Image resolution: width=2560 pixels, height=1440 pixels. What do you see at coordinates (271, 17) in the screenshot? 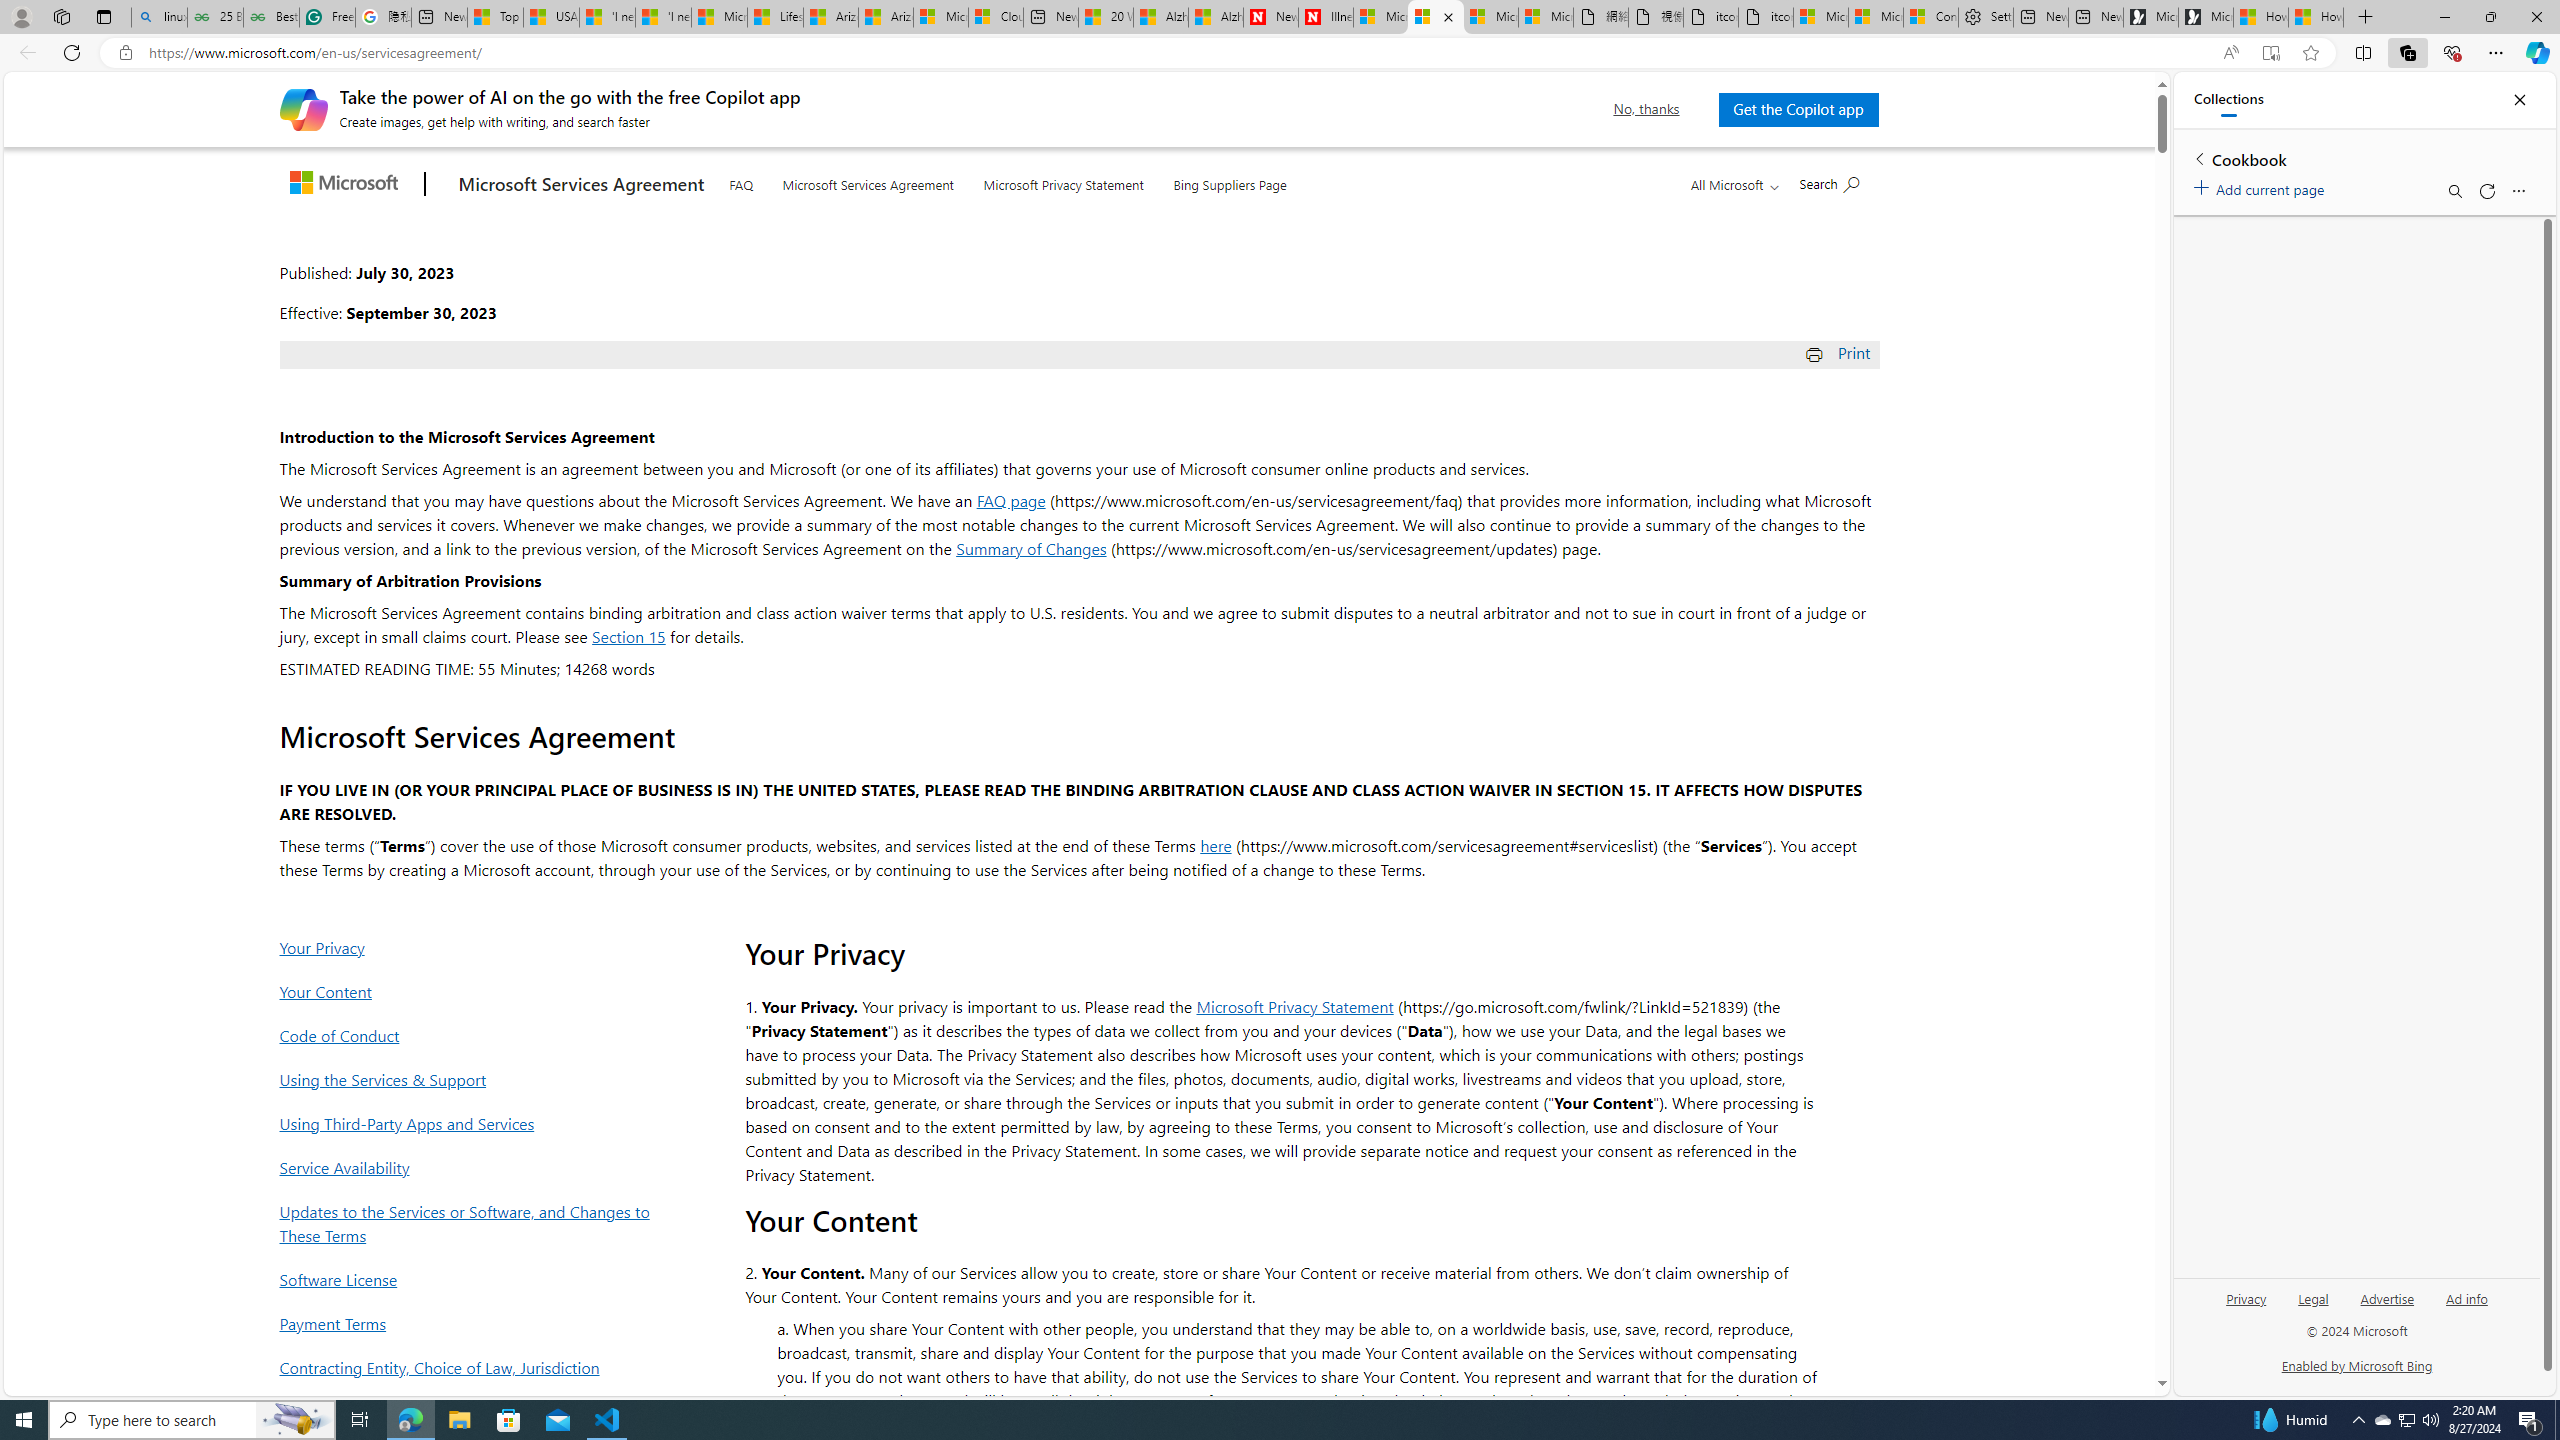
I see `Best SSL Certificates Provider in India - GeeksforGeeks` at bounding box center [271, 17].